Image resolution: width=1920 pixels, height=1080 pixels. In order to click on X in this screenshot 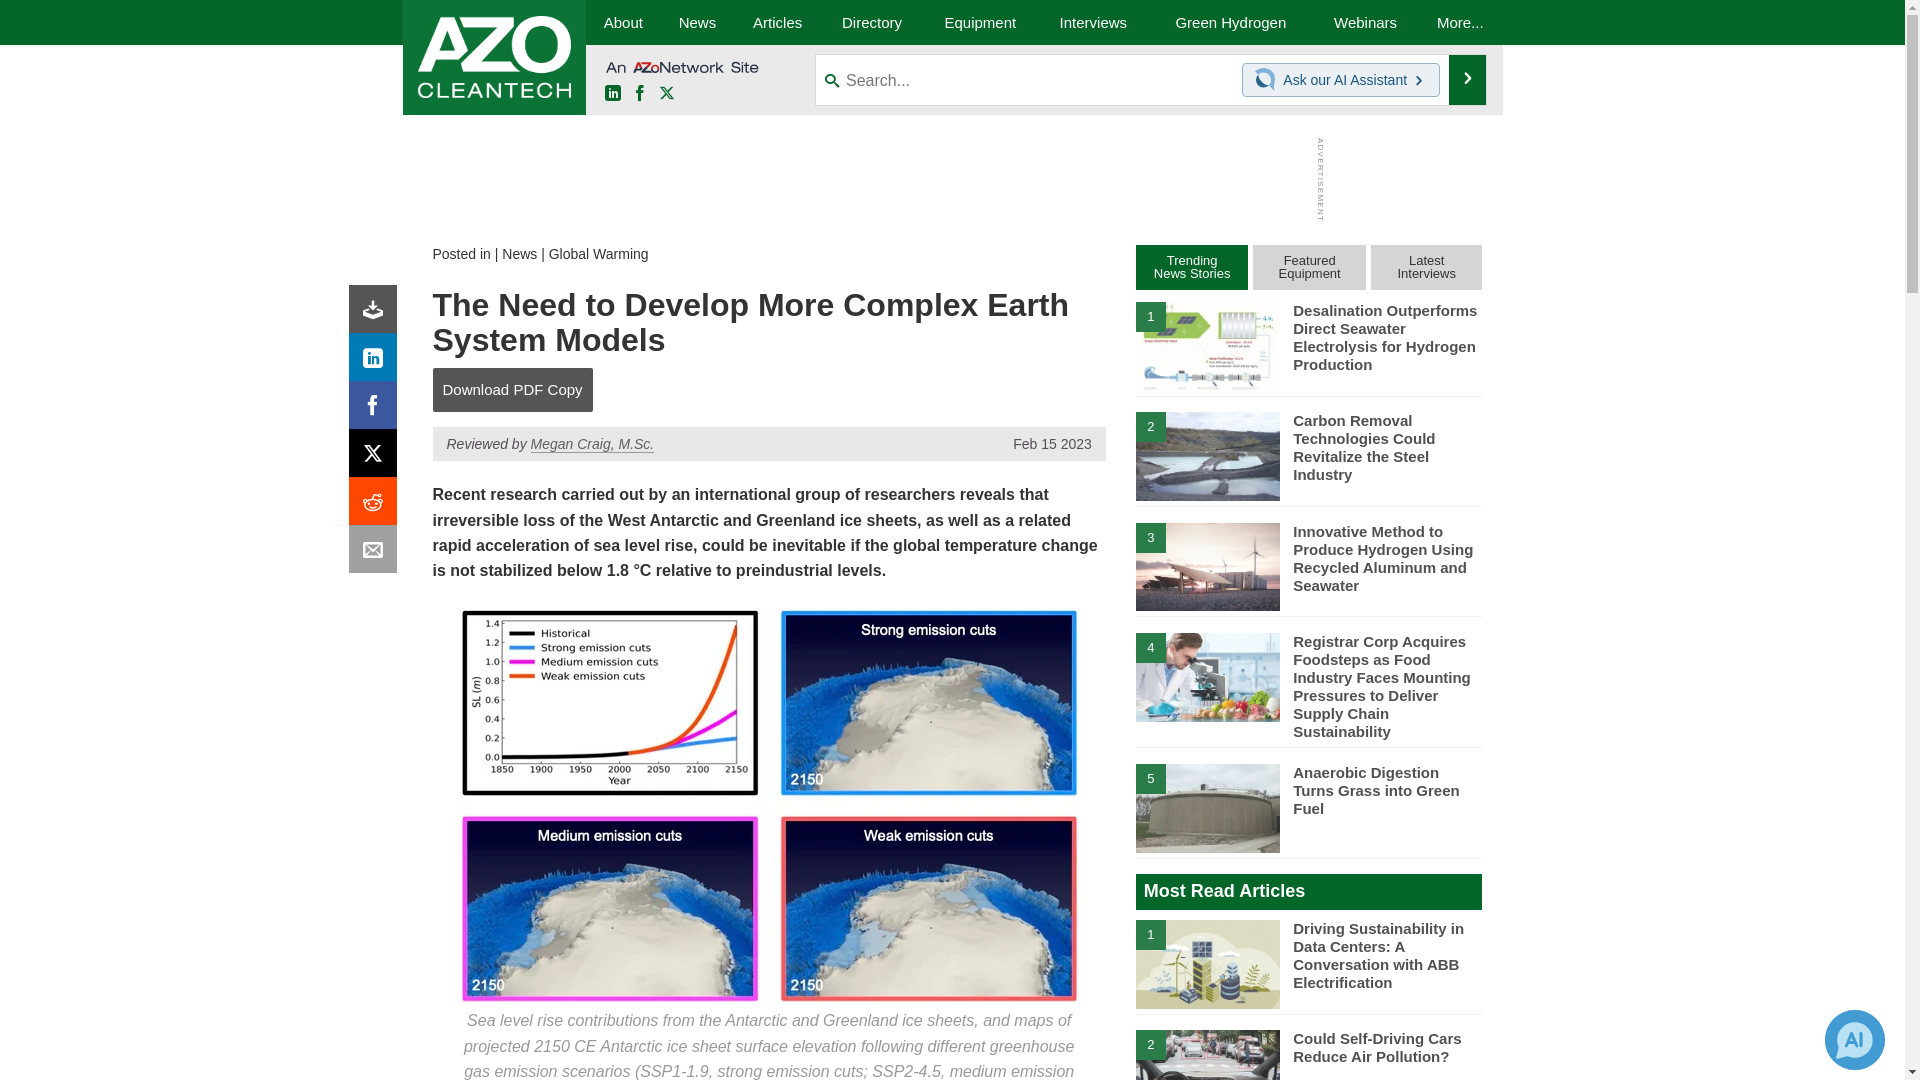, I will do `click(666, 94)`.